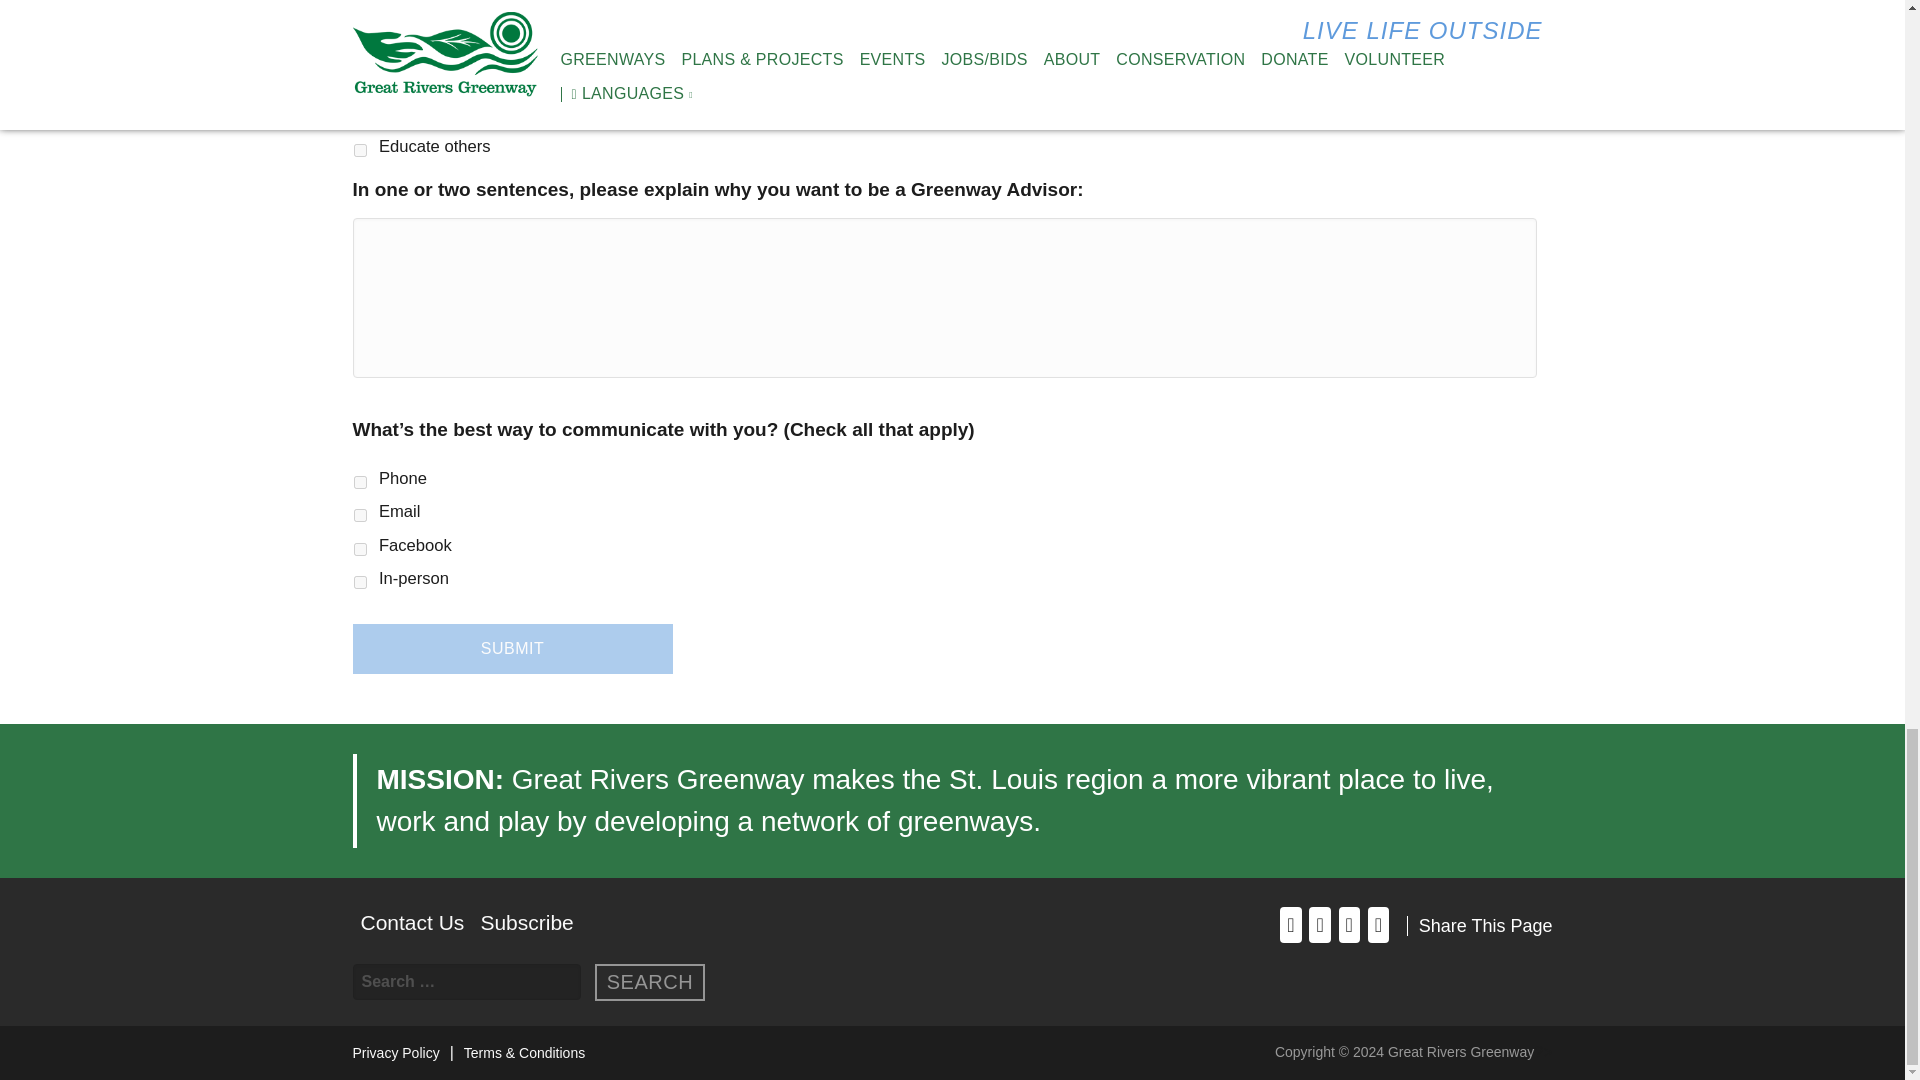 The height and width of the screenshot is (1080, 1920). What do you see at coordinates (360, 482) in the screenshot?
I see `Phone` at bounding box center [360, 482].